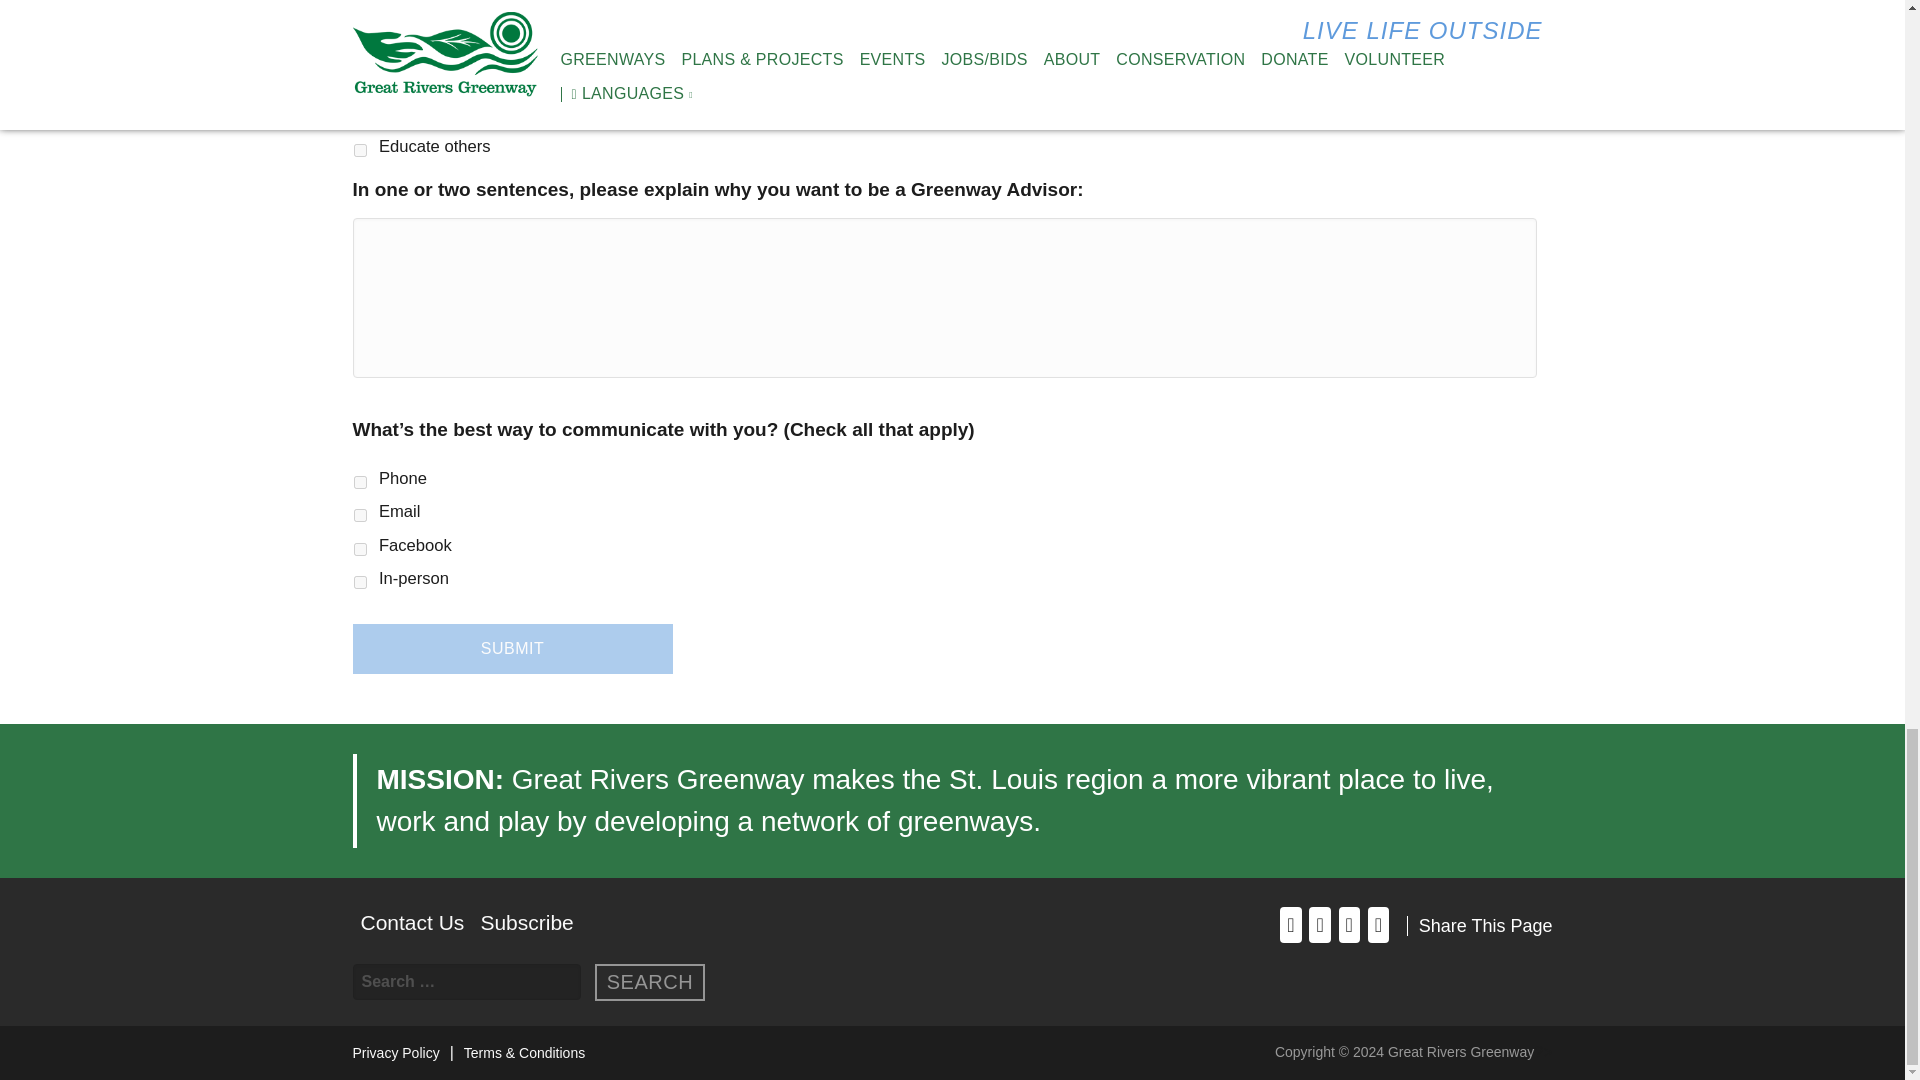 The height and width of the screenshot is (1080, 1920). What do you see at coordinates (360, 482) in the screenshot?
I see `Phone` at bounding box center [360, 482].